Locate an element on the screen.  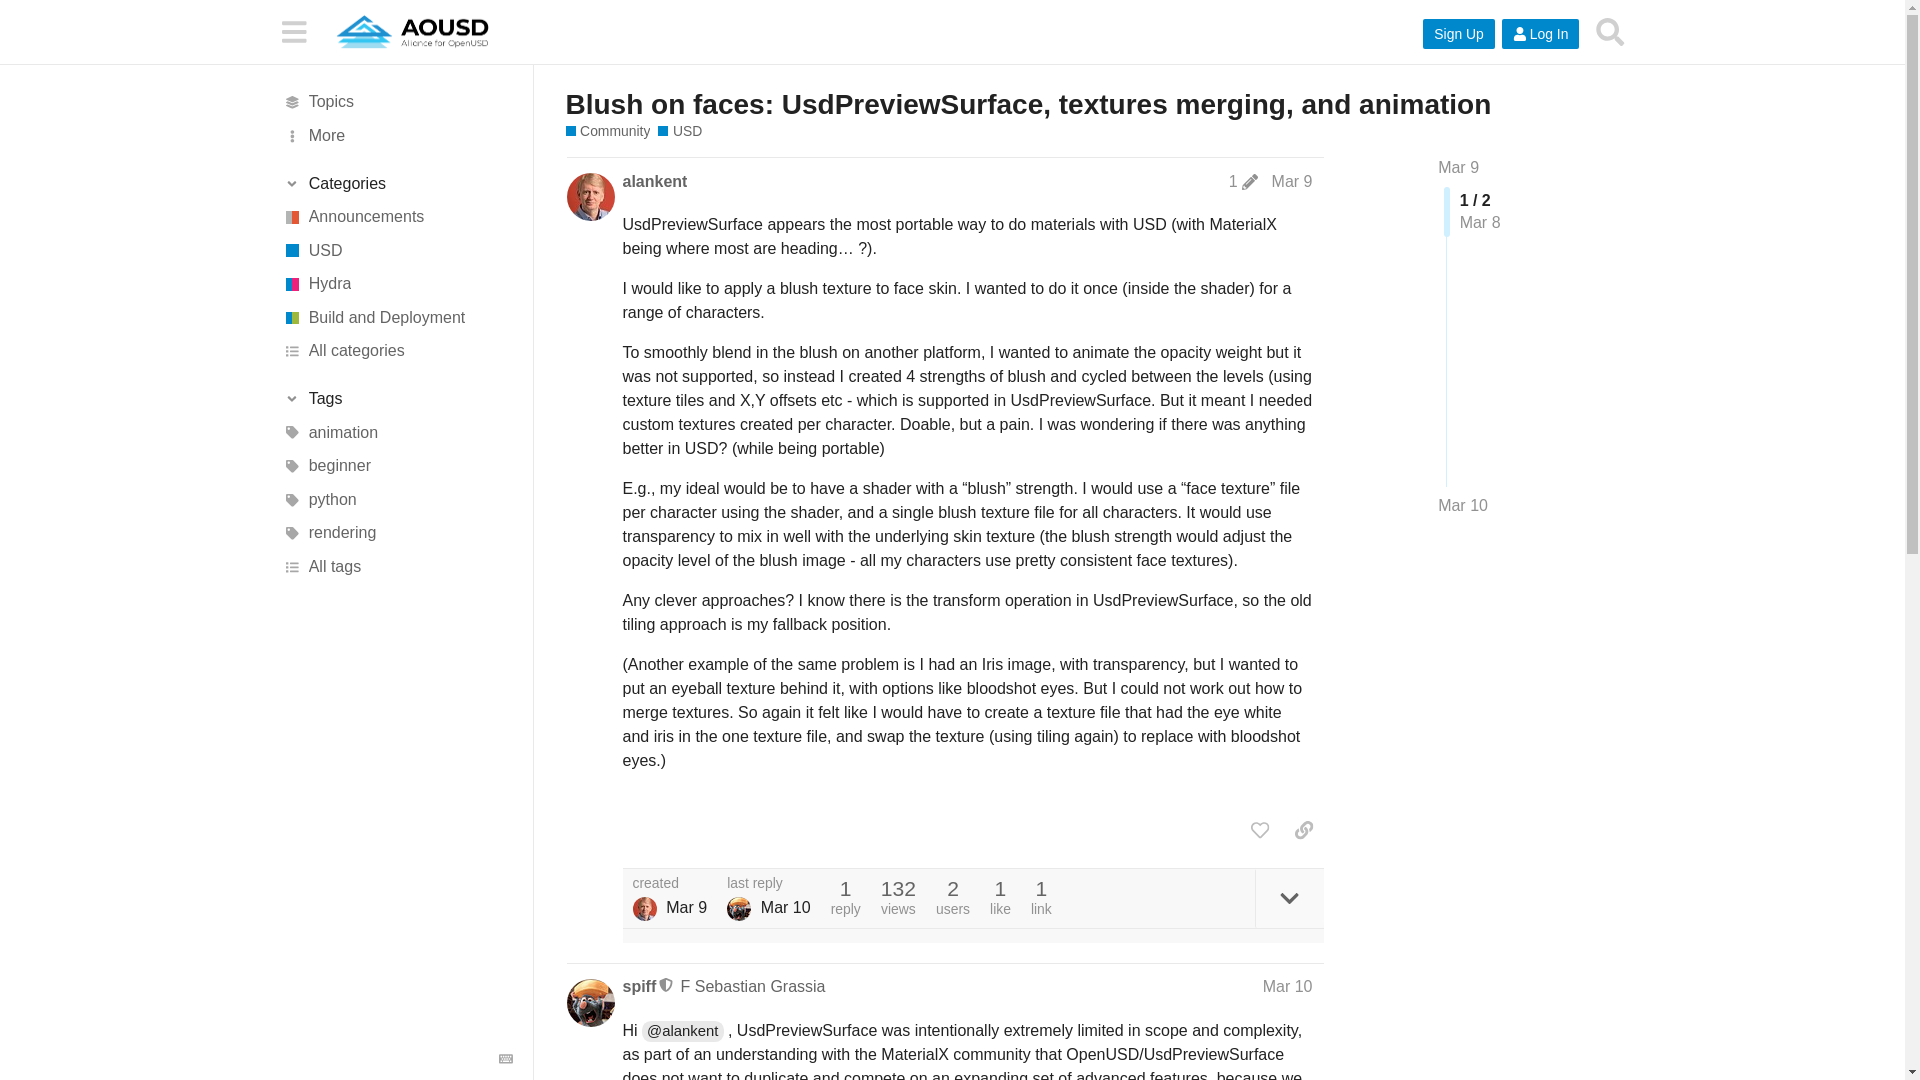
All tags is located at coordinates (397, 566).